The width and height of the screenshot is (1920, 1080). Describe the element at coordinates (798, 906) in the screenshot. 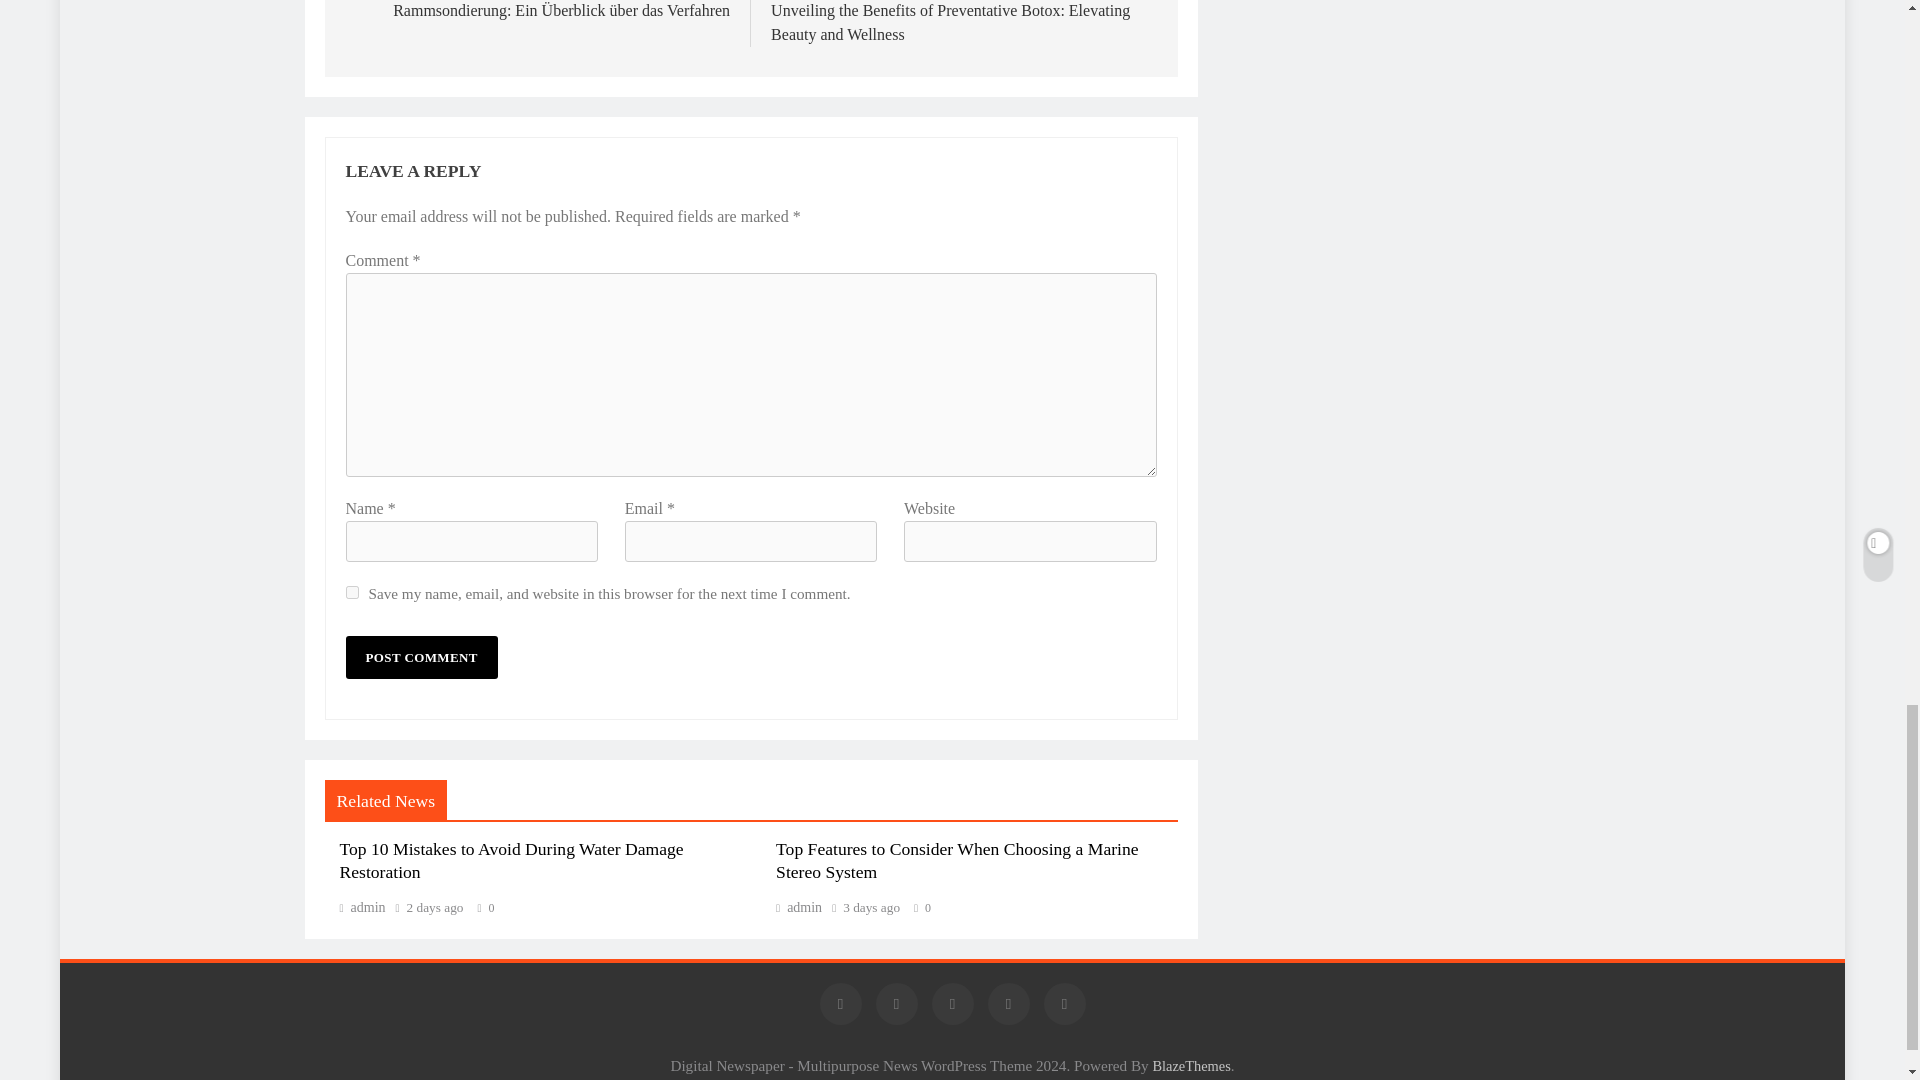

I see `admin` at that location.